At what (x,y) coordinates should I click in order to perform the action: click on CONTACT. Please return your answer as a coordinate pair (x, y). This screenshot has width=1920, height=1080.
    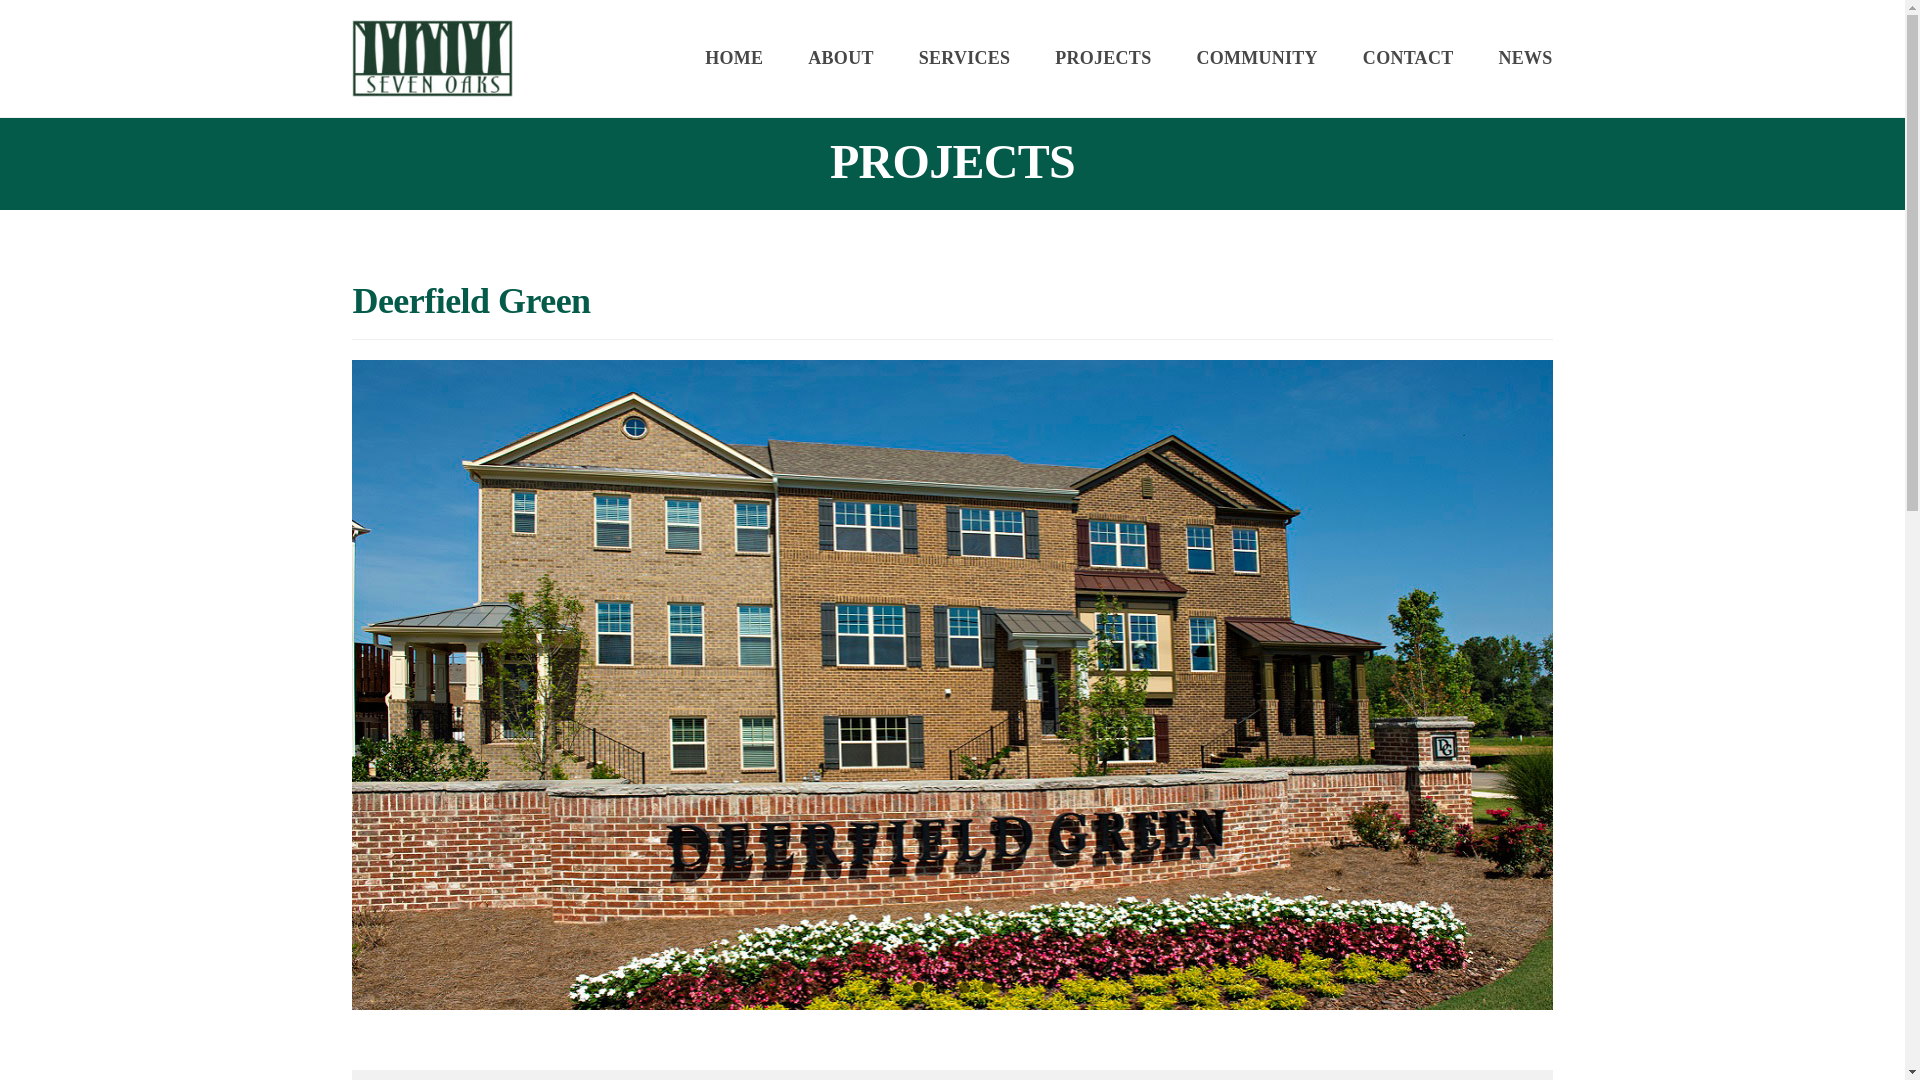
    Looking at the image, I should click on (1408, 58).